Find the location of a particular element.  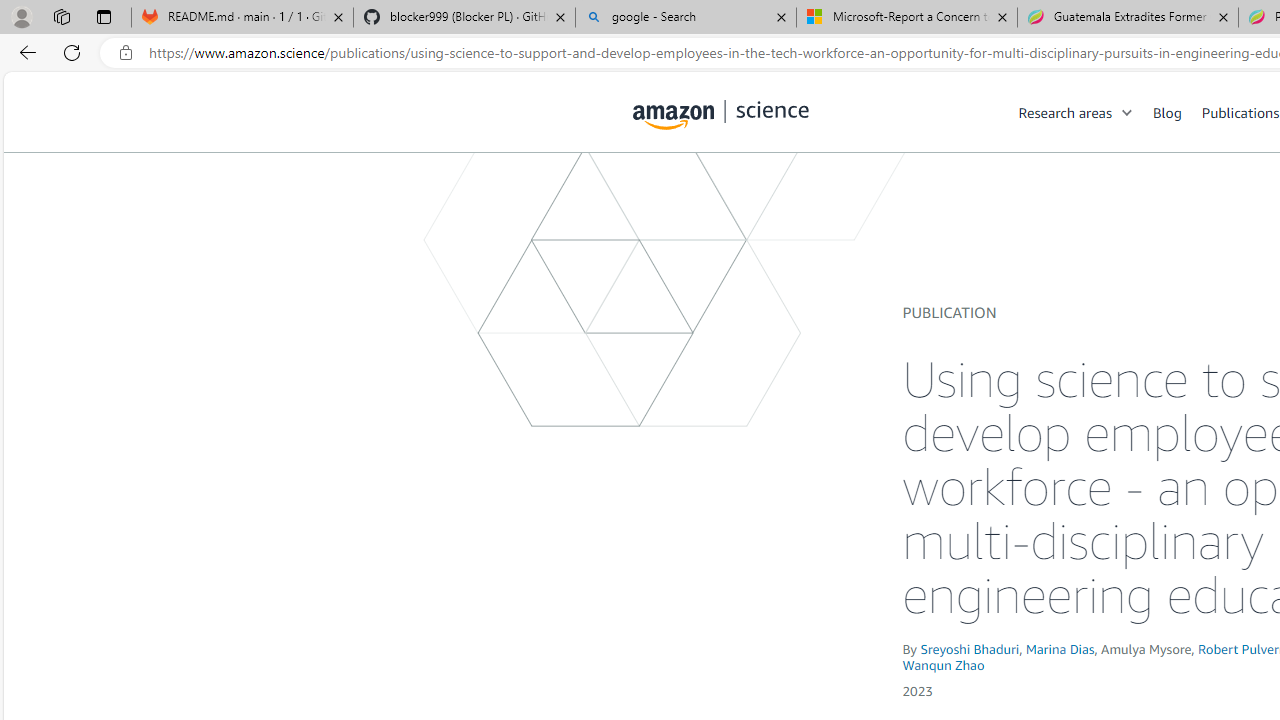

amazon-science-logo.svg is located at coordinates (721, 116).